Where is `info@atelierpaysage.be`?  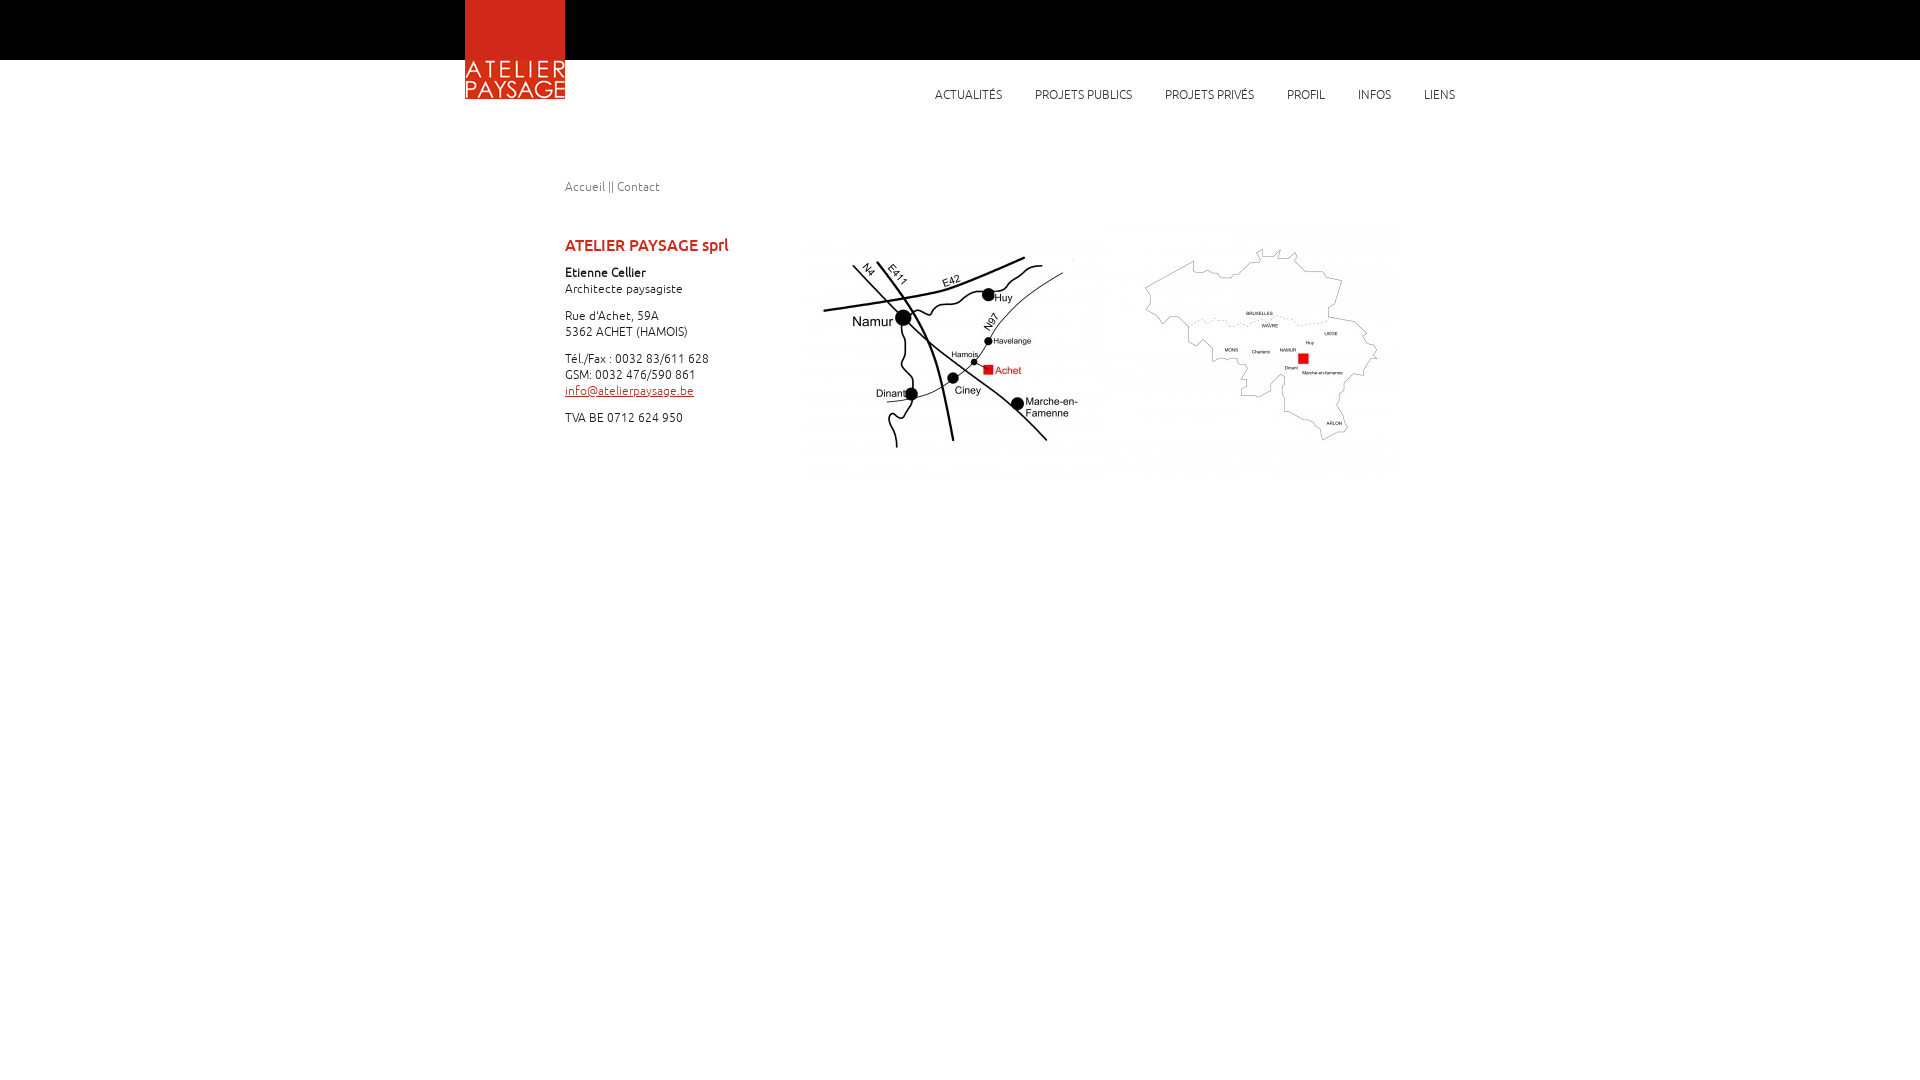
info@atelierpaysage.be is located at coordinates (630, 392).